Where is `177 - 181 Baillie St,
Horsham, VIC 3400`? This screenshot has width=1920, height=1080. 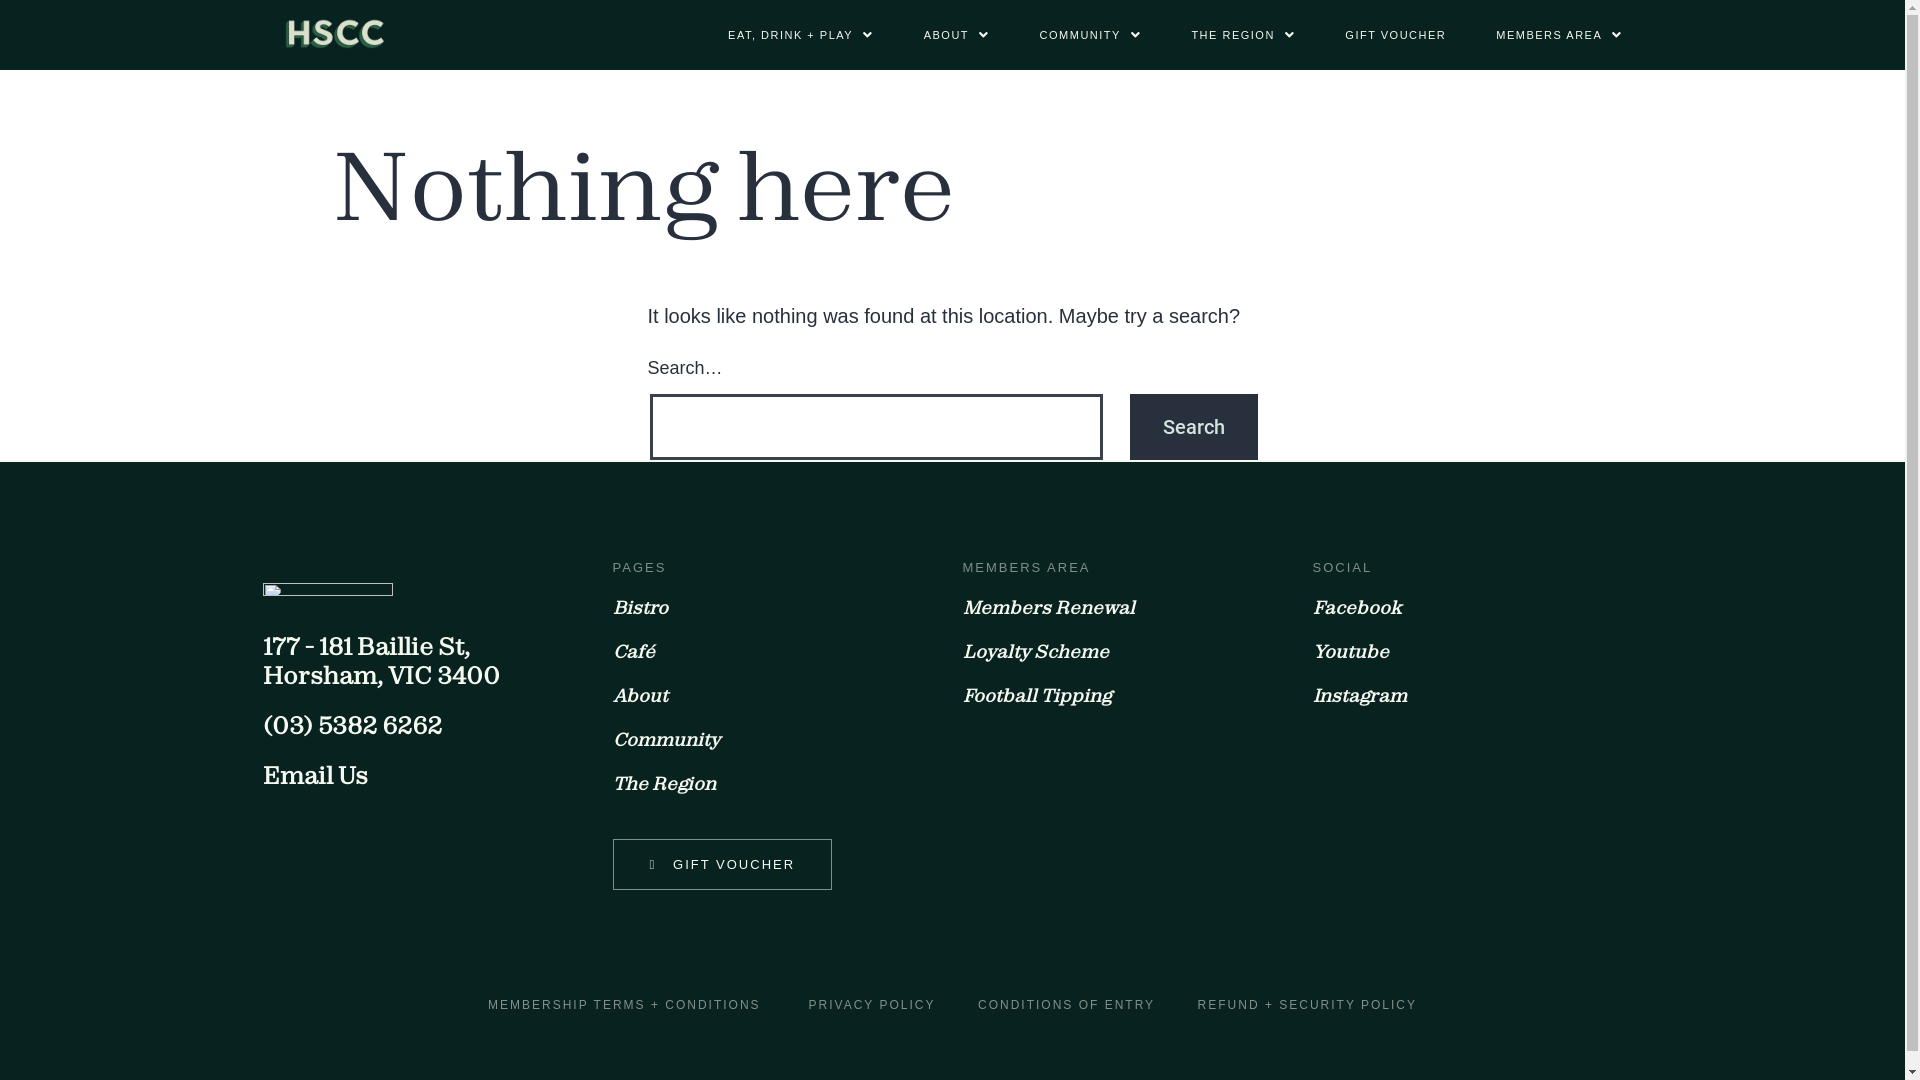 177 - 181 Baillie St,
Horsham, VIC 3400 is located at coordinates (380, 660).